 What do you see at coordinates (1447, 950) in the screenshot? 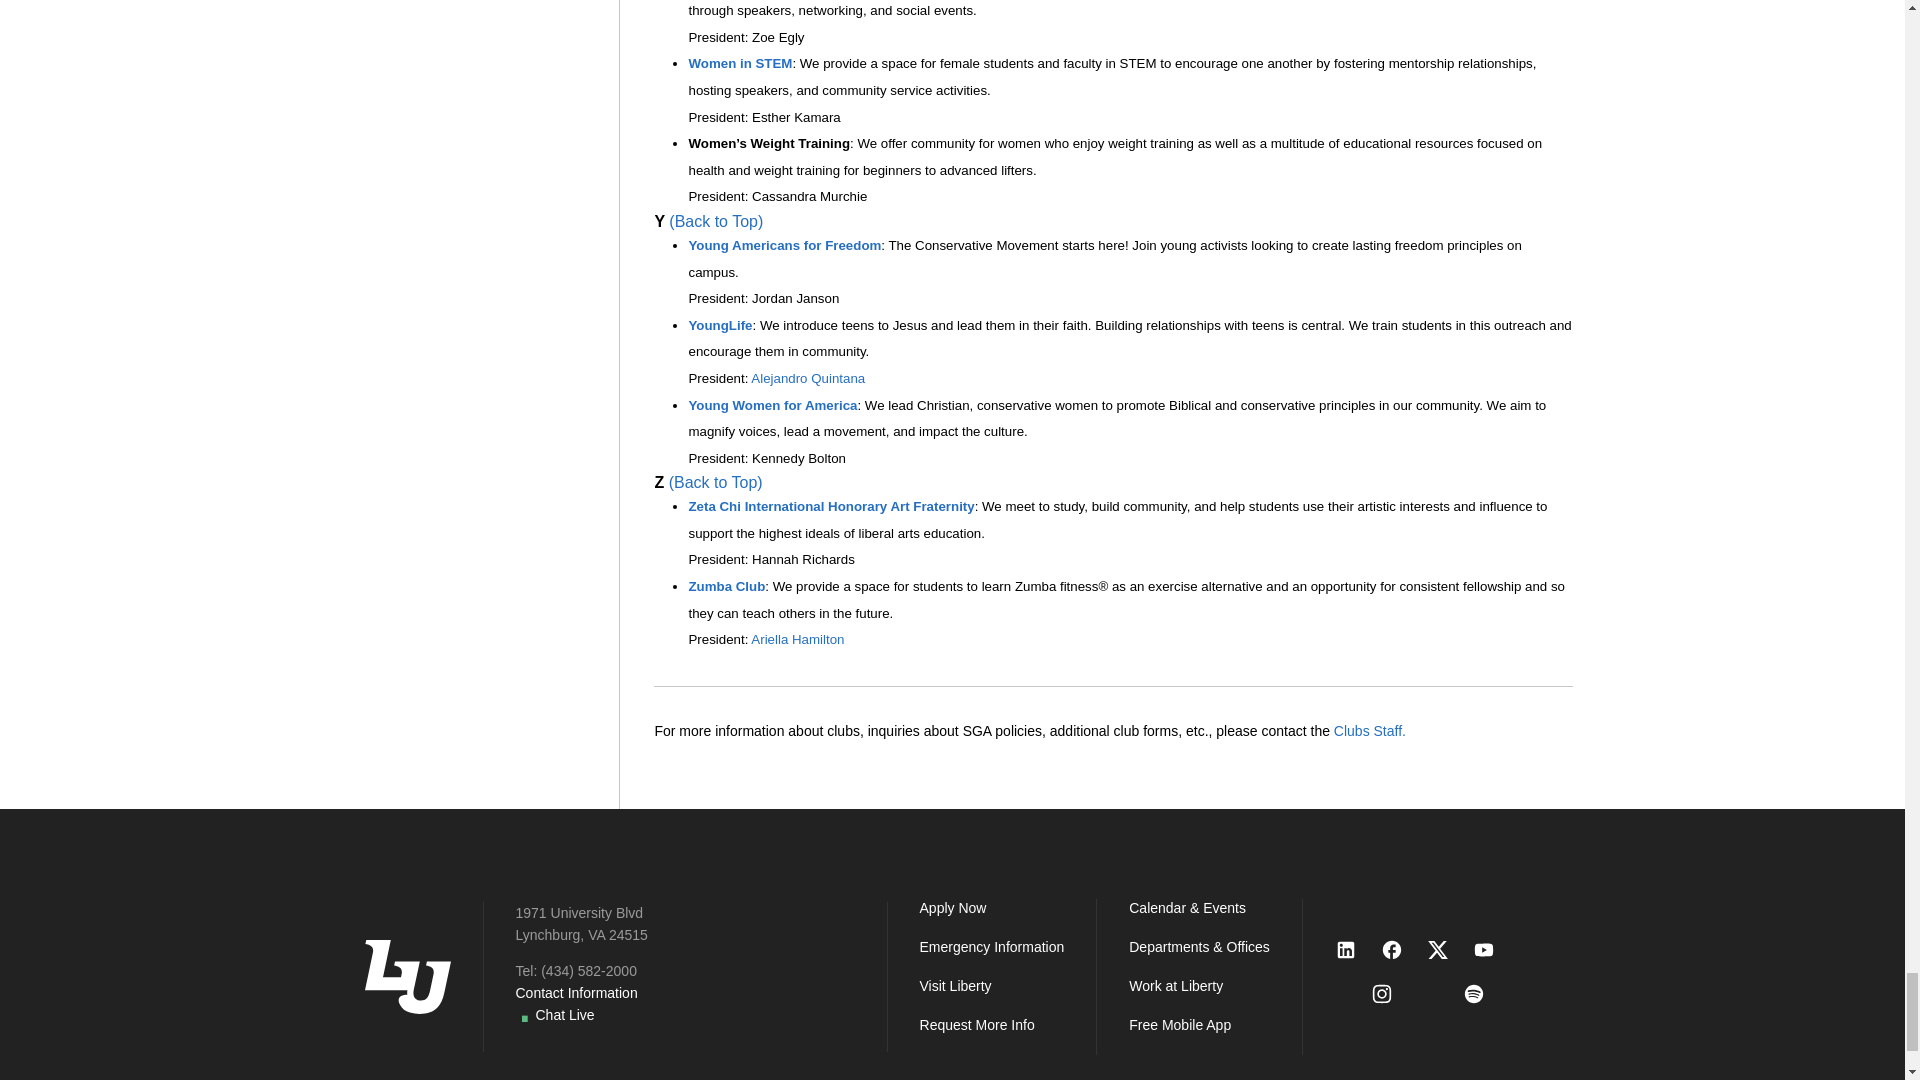
I see `X Twitter White` at bounding box center [1447, 950].